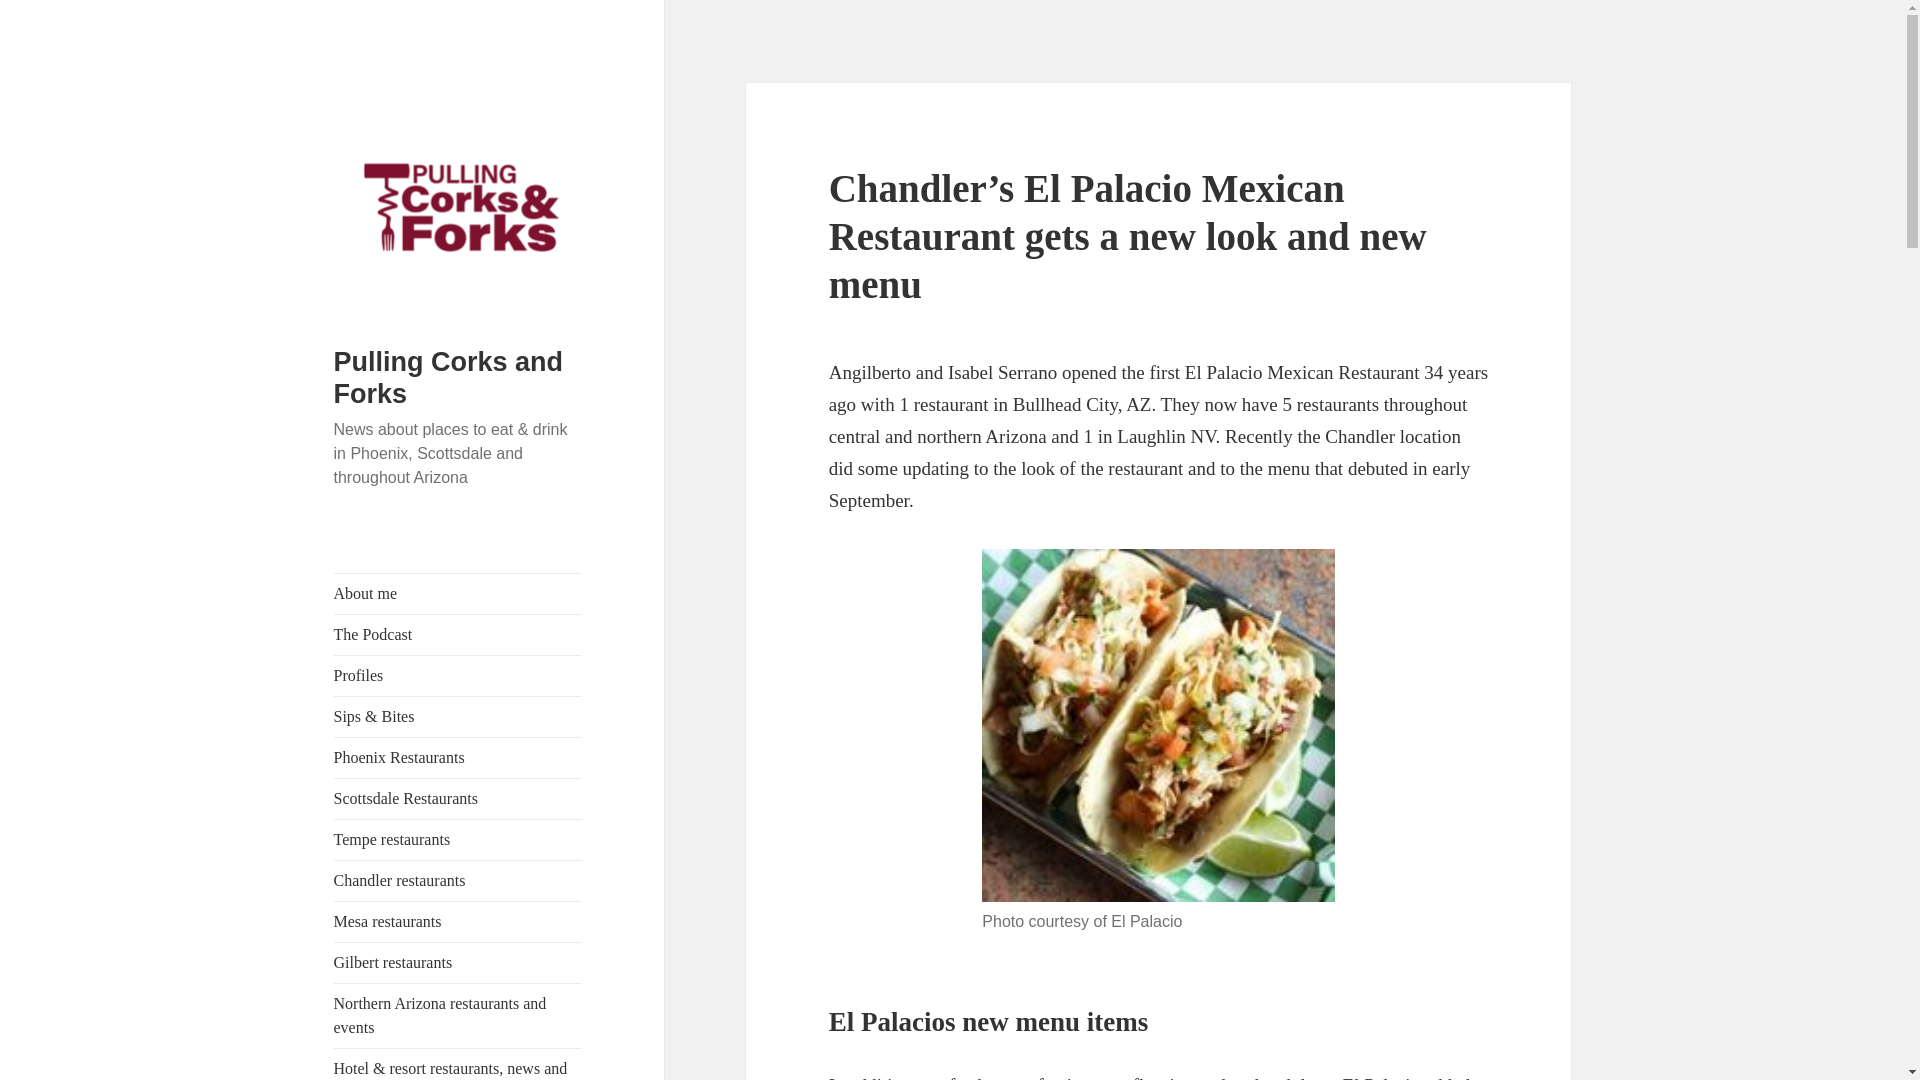  I want to click on Northern Arizona restaurants and events, so click(458, 1015).